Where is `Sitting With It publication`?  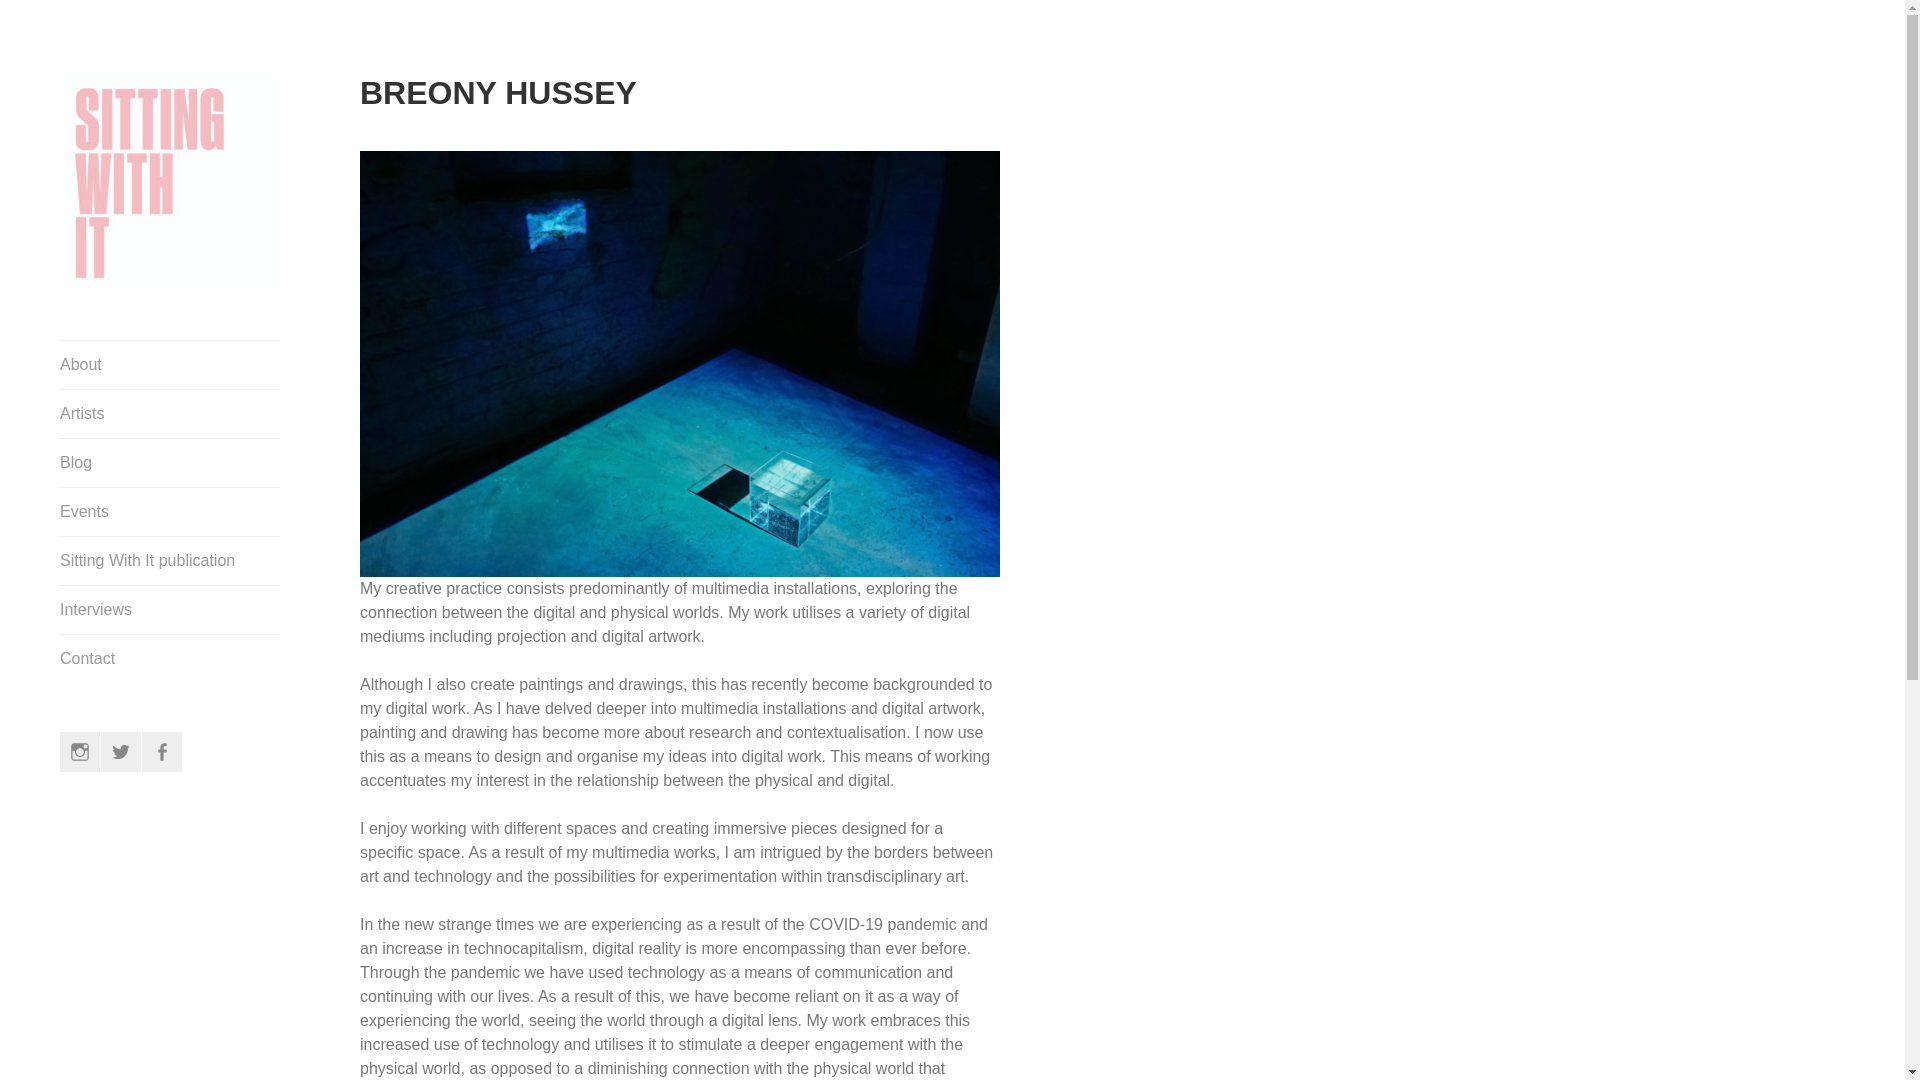 Sitting With It publication is located at coordinates (170, 560).